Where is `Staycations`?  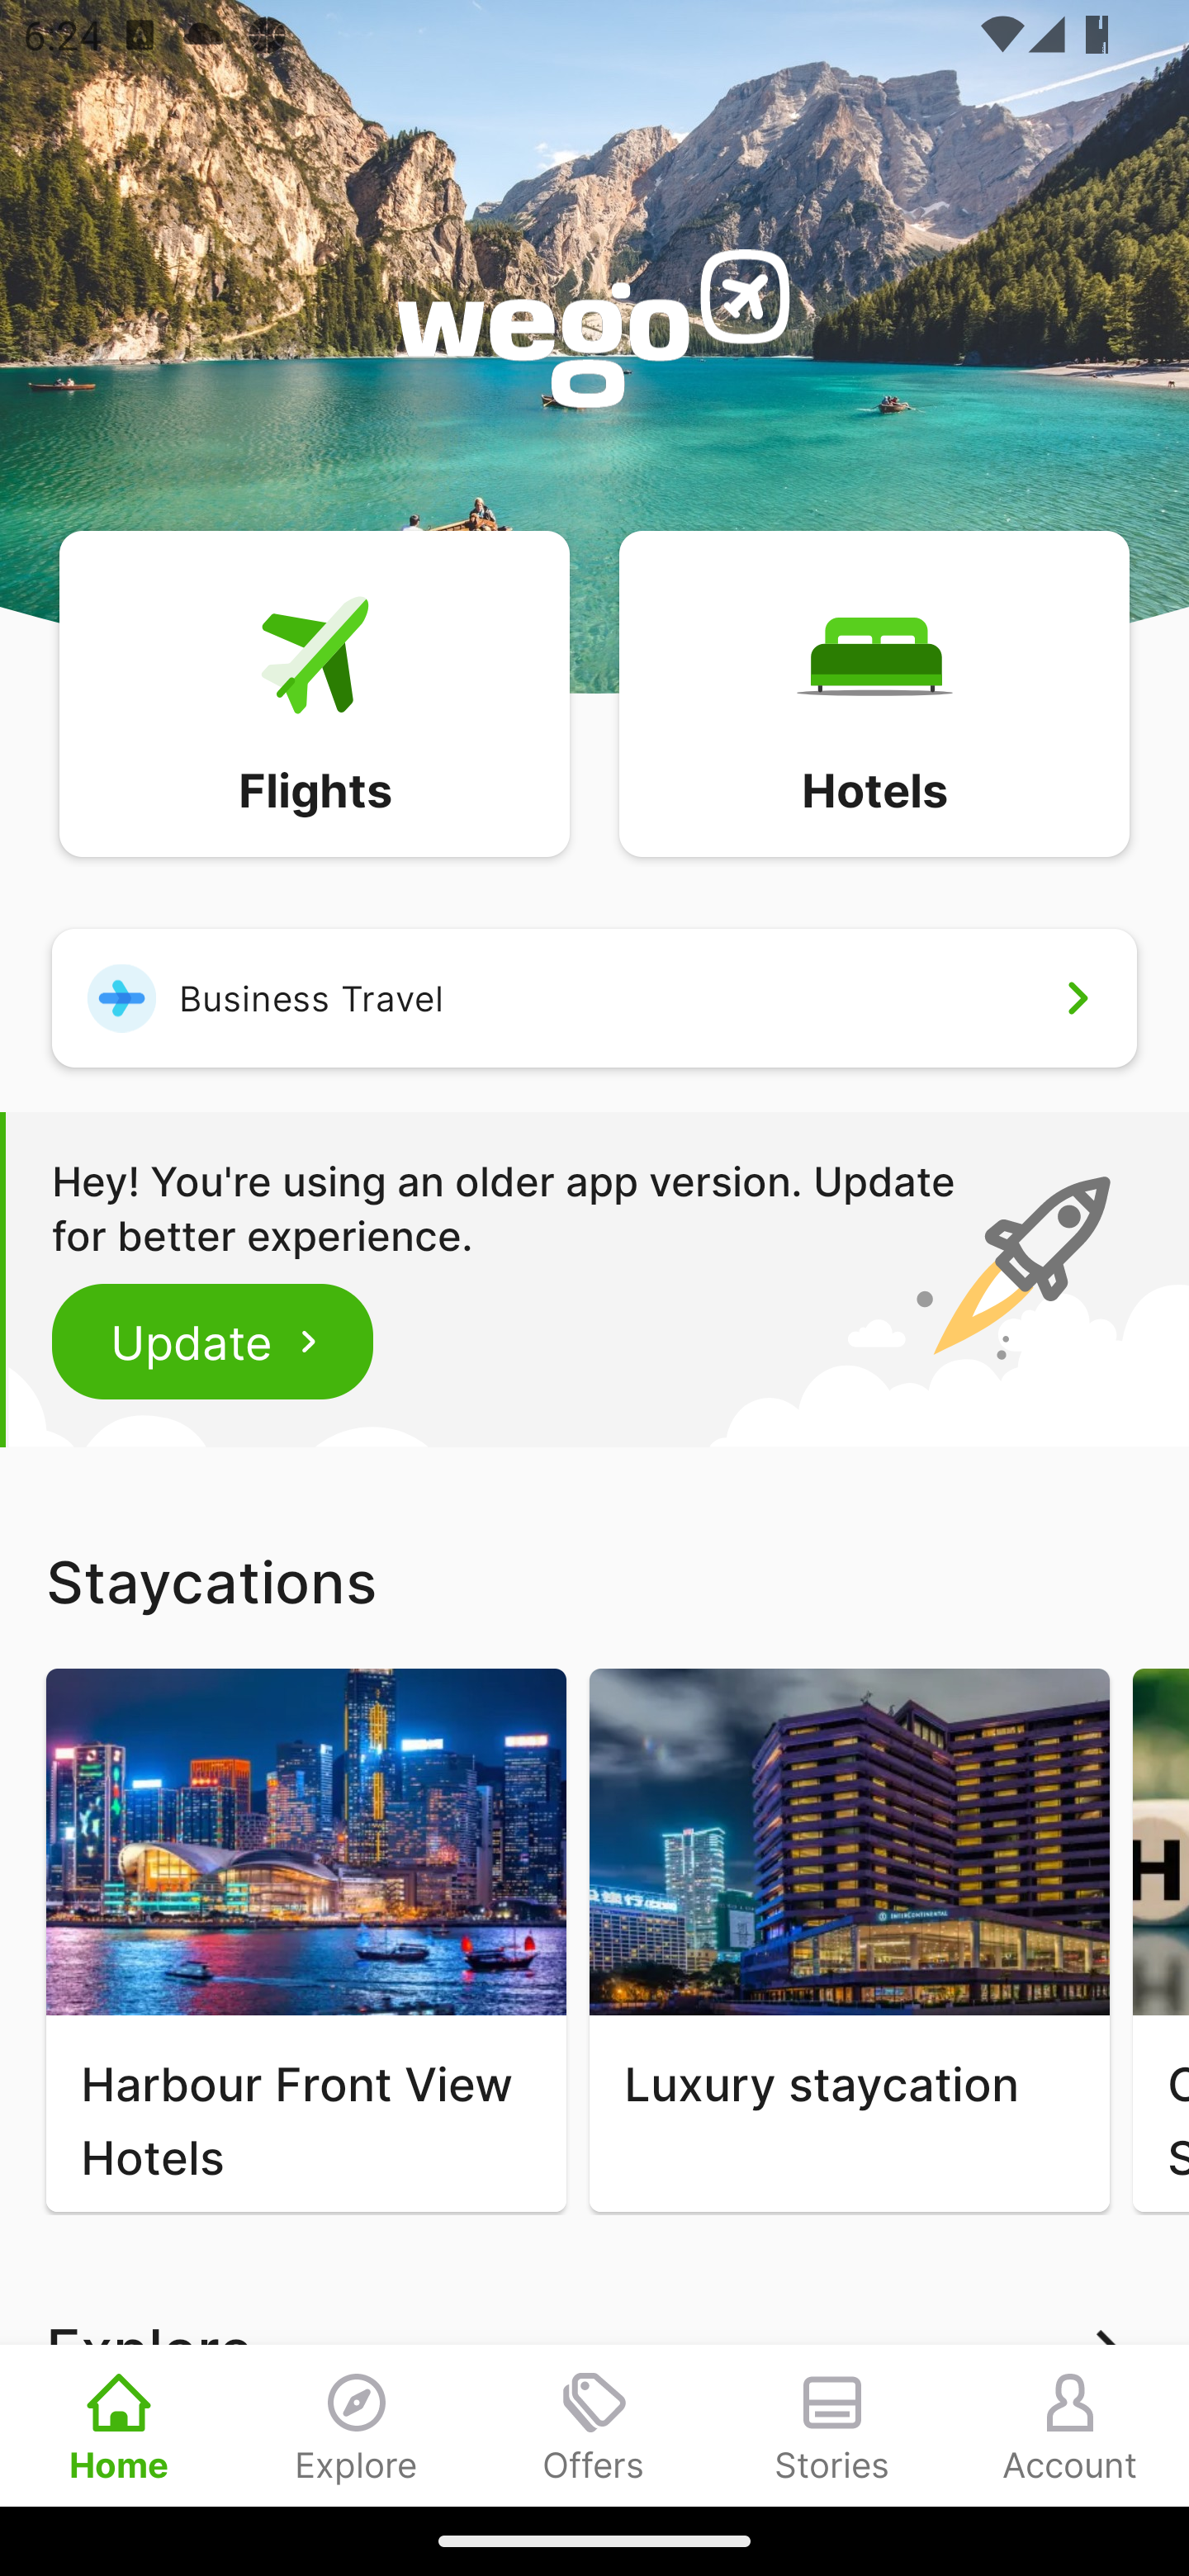
Staycations is located at coordinates (594, 1581).